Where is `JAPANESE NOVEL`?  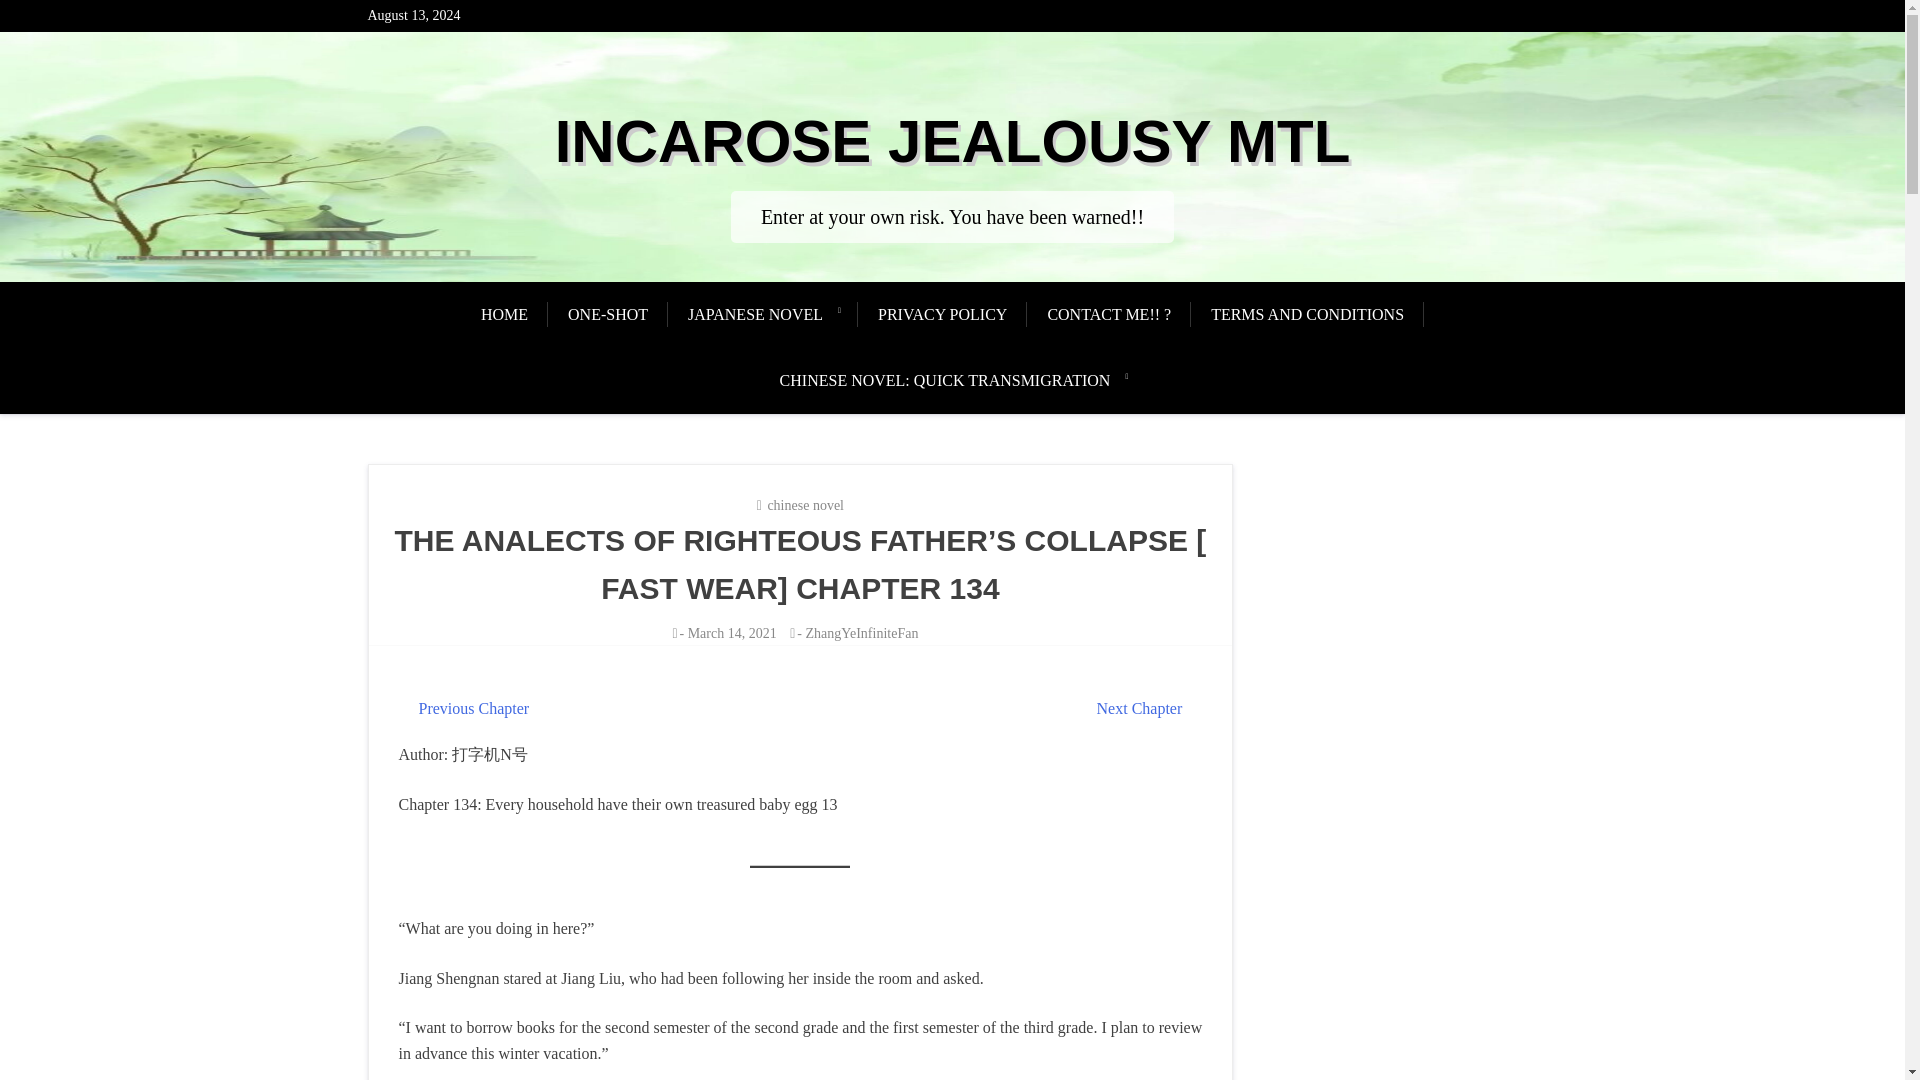 JAPANESE NOVEL is located at coordinates (755, 314).